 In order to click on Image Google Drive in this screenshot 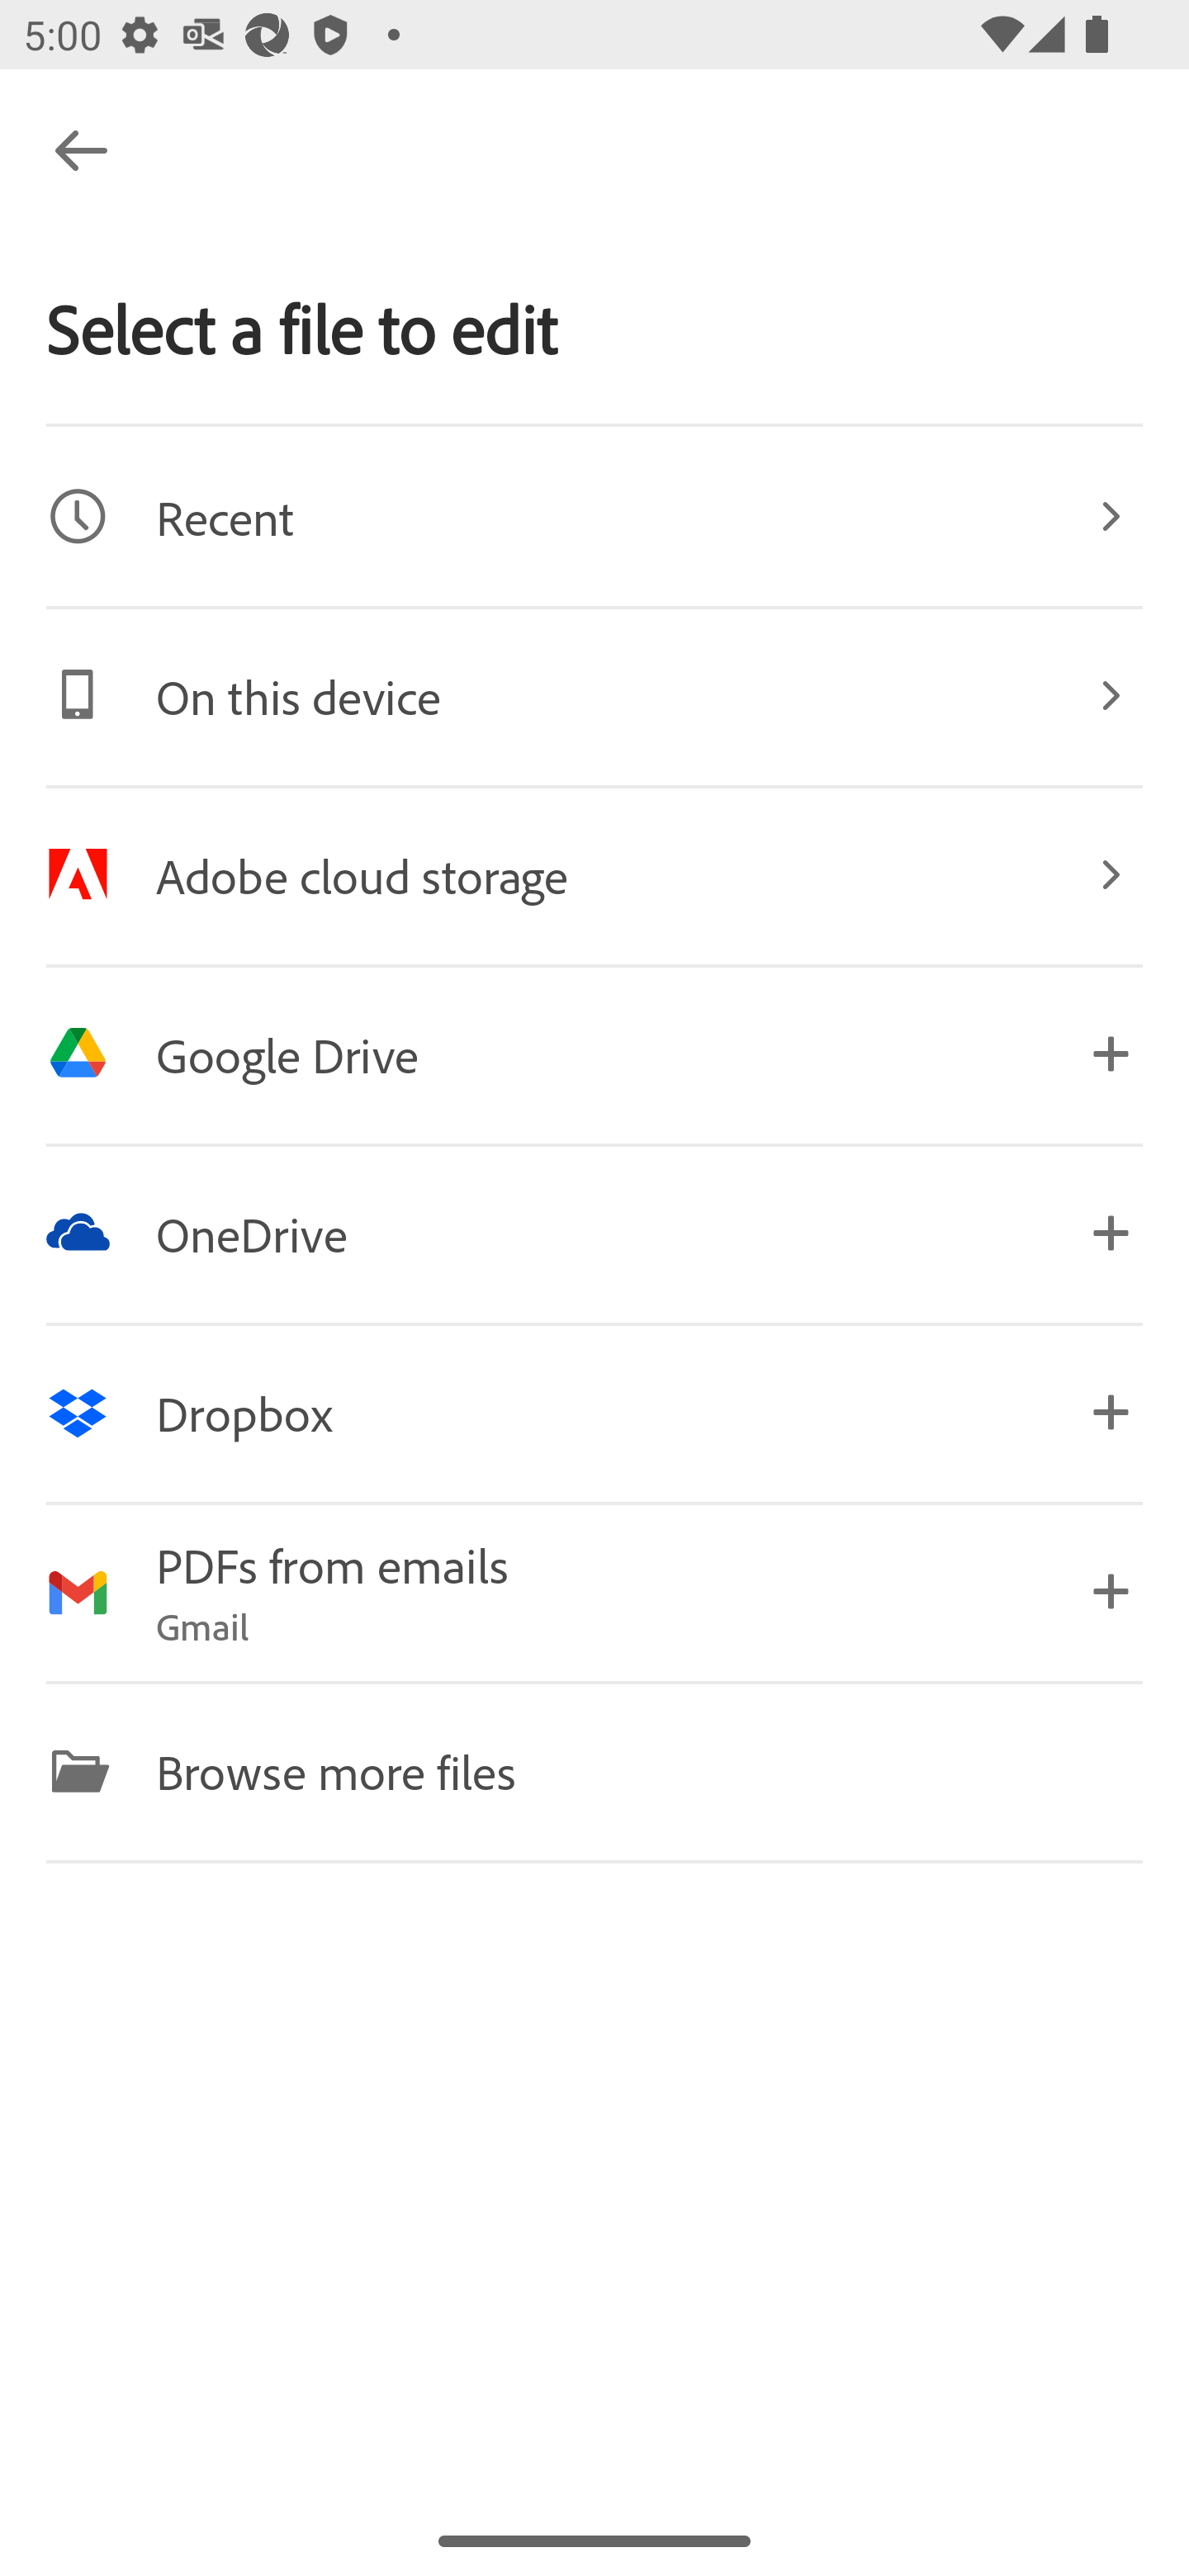, I will do `click(594, 1054)`.